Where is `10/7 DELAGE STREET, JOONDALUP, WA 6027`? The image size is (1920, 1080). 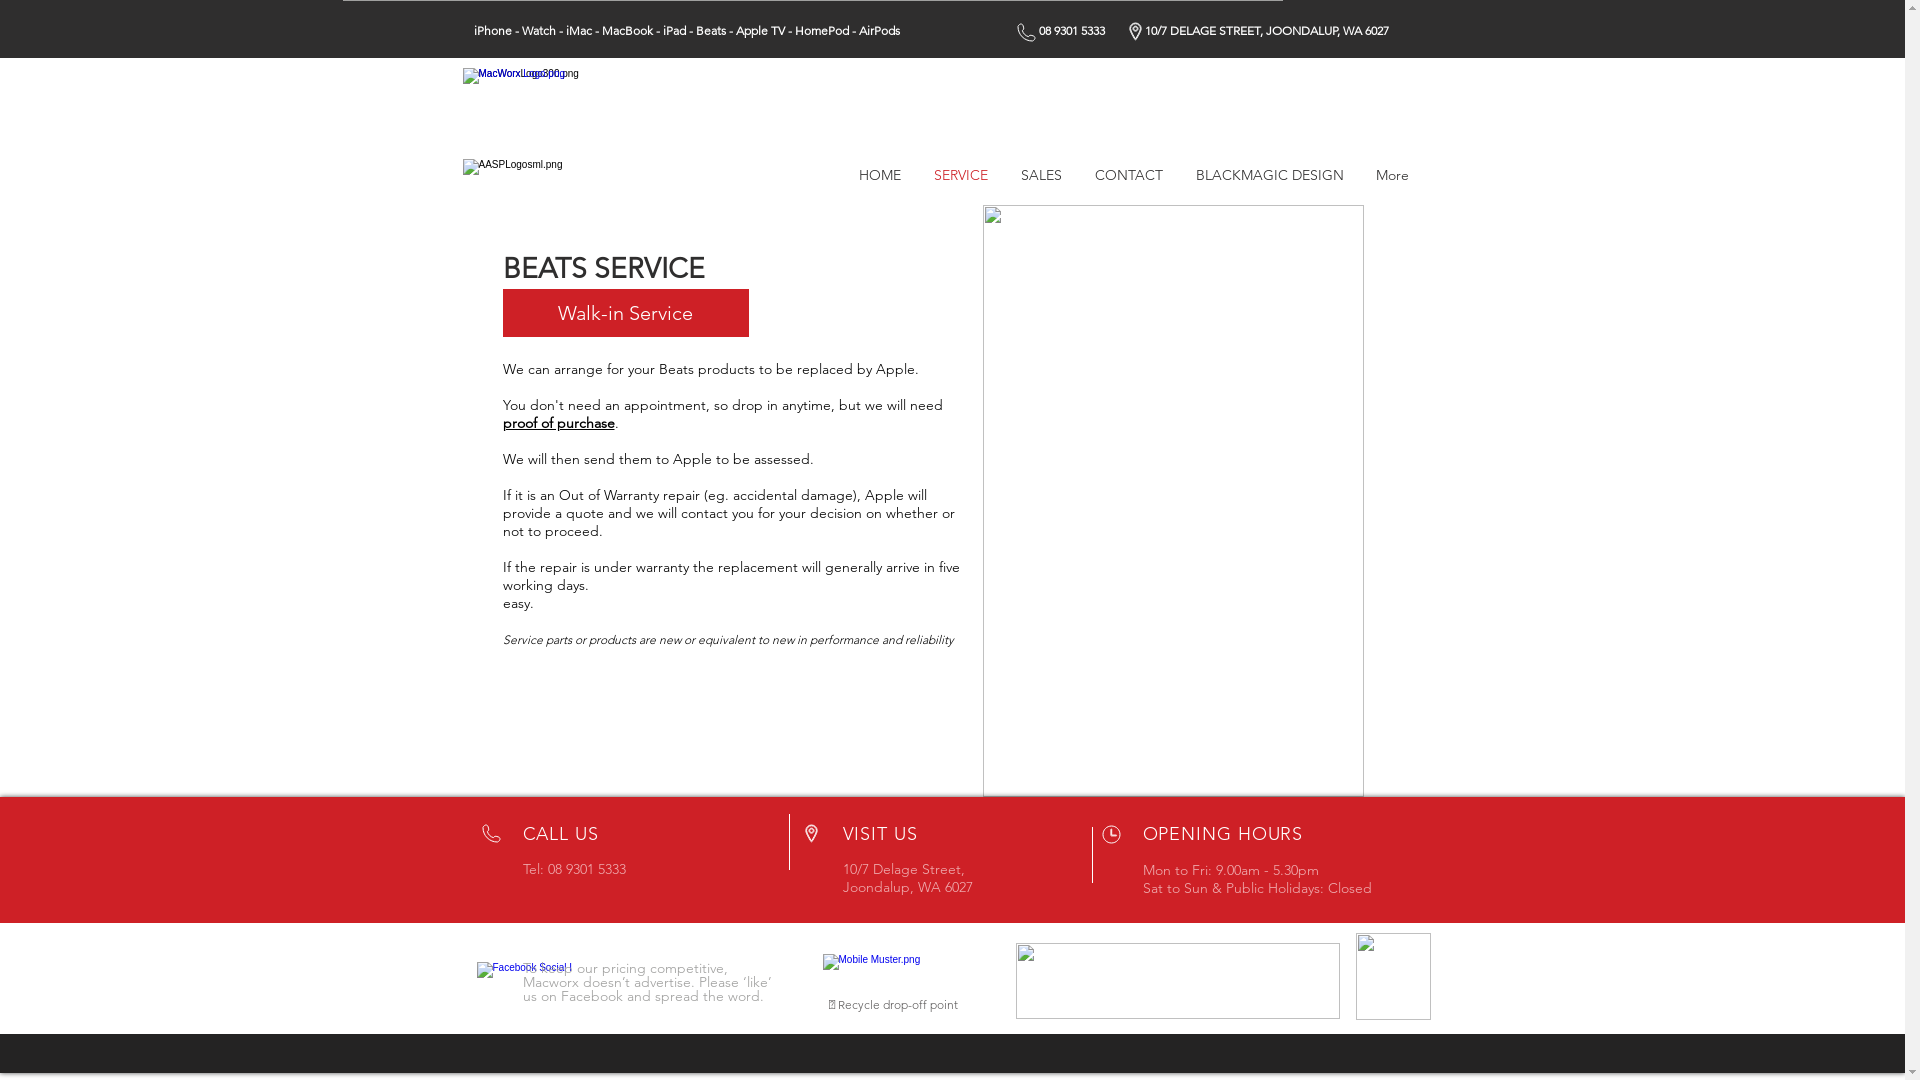 10/7 DELAGE STREET, JOONDALUP, WA 6027 is located at coordinates (1266, 30).